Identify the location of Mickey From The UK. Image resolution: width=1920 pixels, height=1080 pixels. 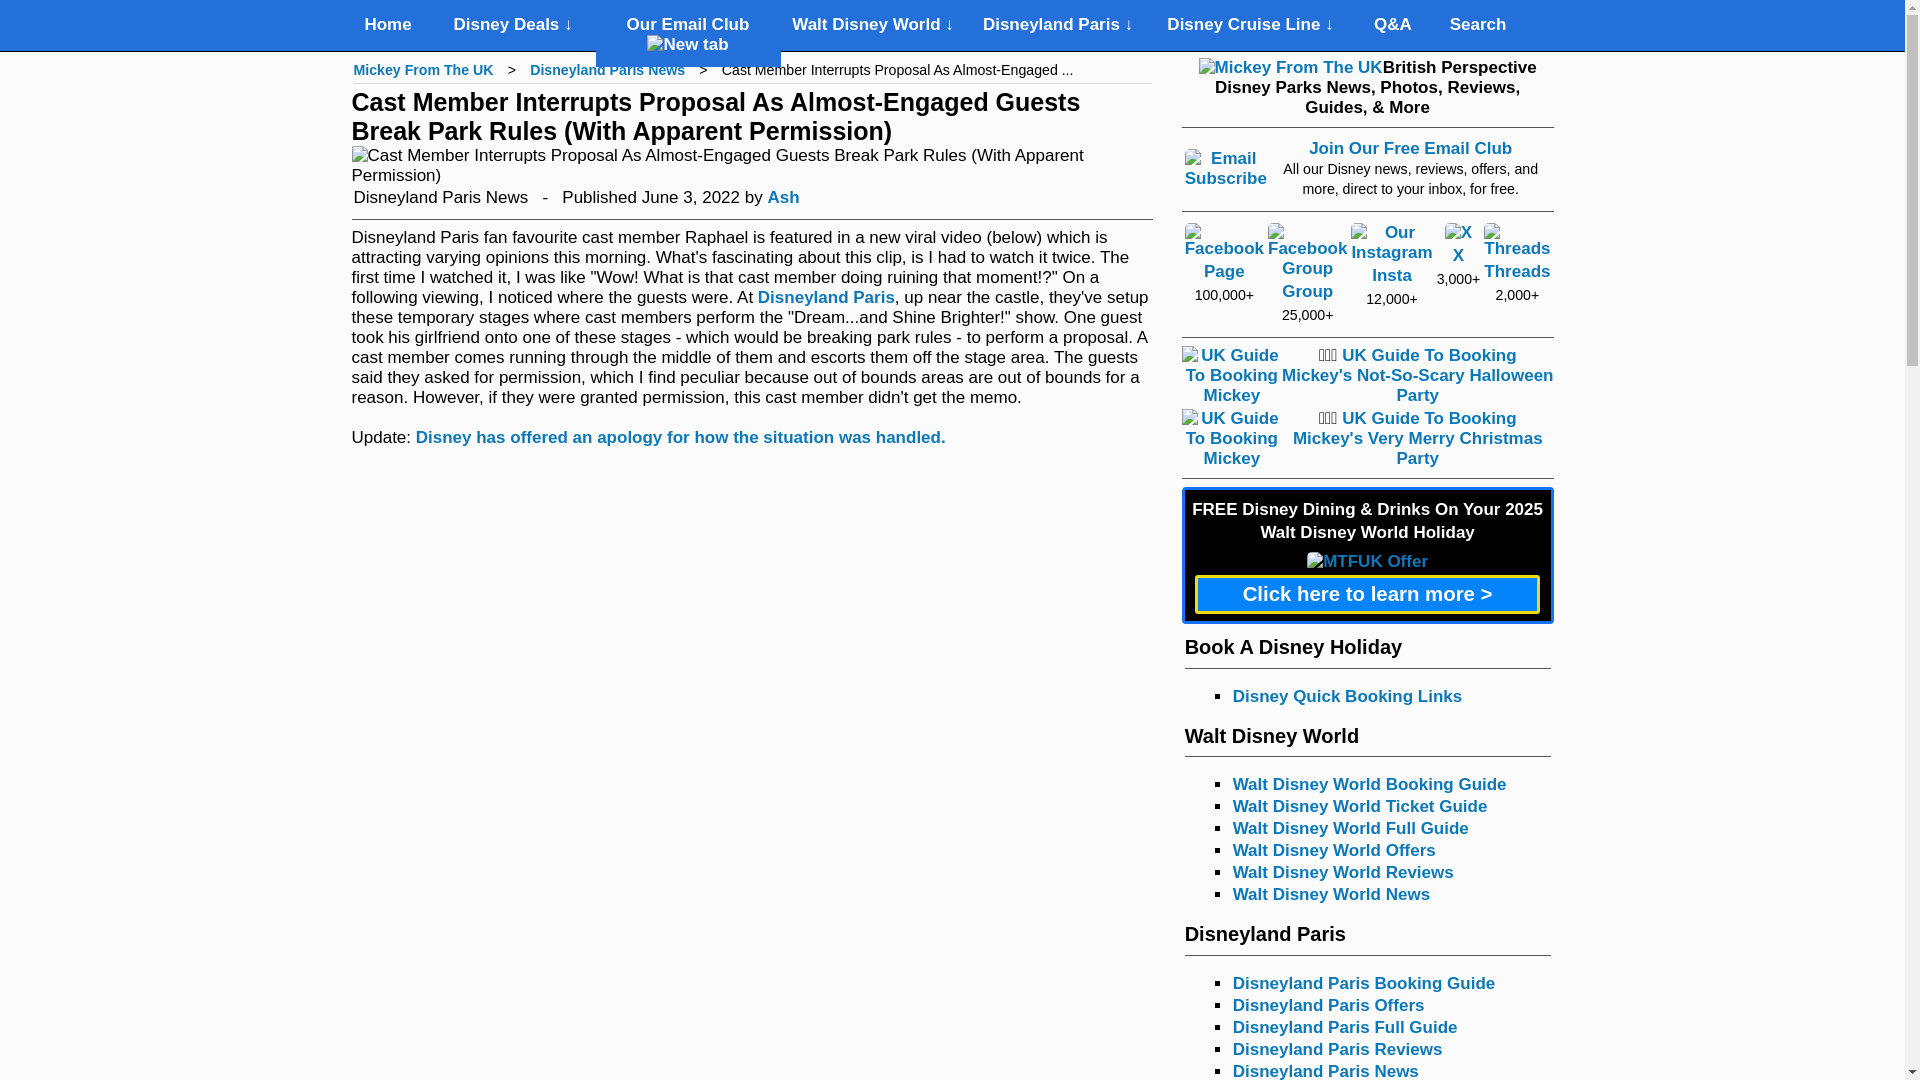
(388, 25).